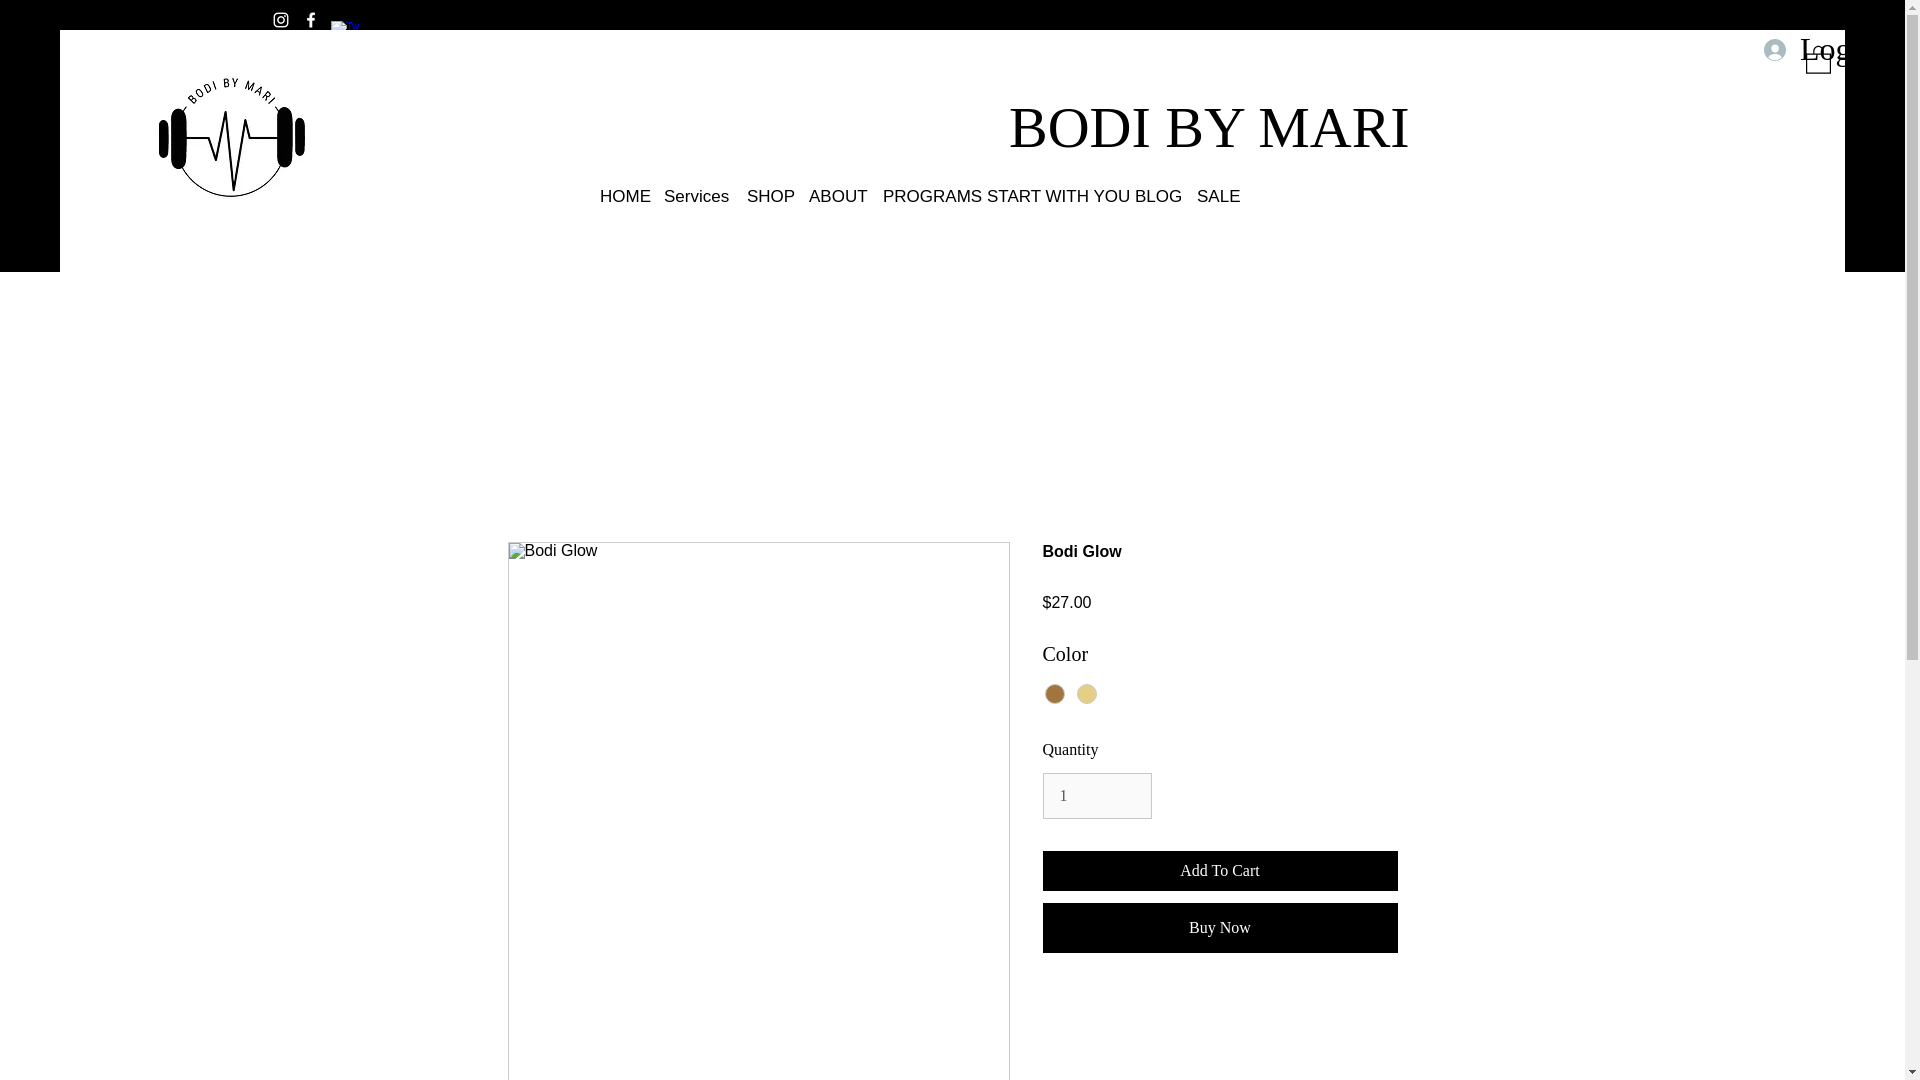 The image size is (1920, 1080). Describe the element at coordinates (1217, 196) in the screenshot. I see `SALE` at that location.